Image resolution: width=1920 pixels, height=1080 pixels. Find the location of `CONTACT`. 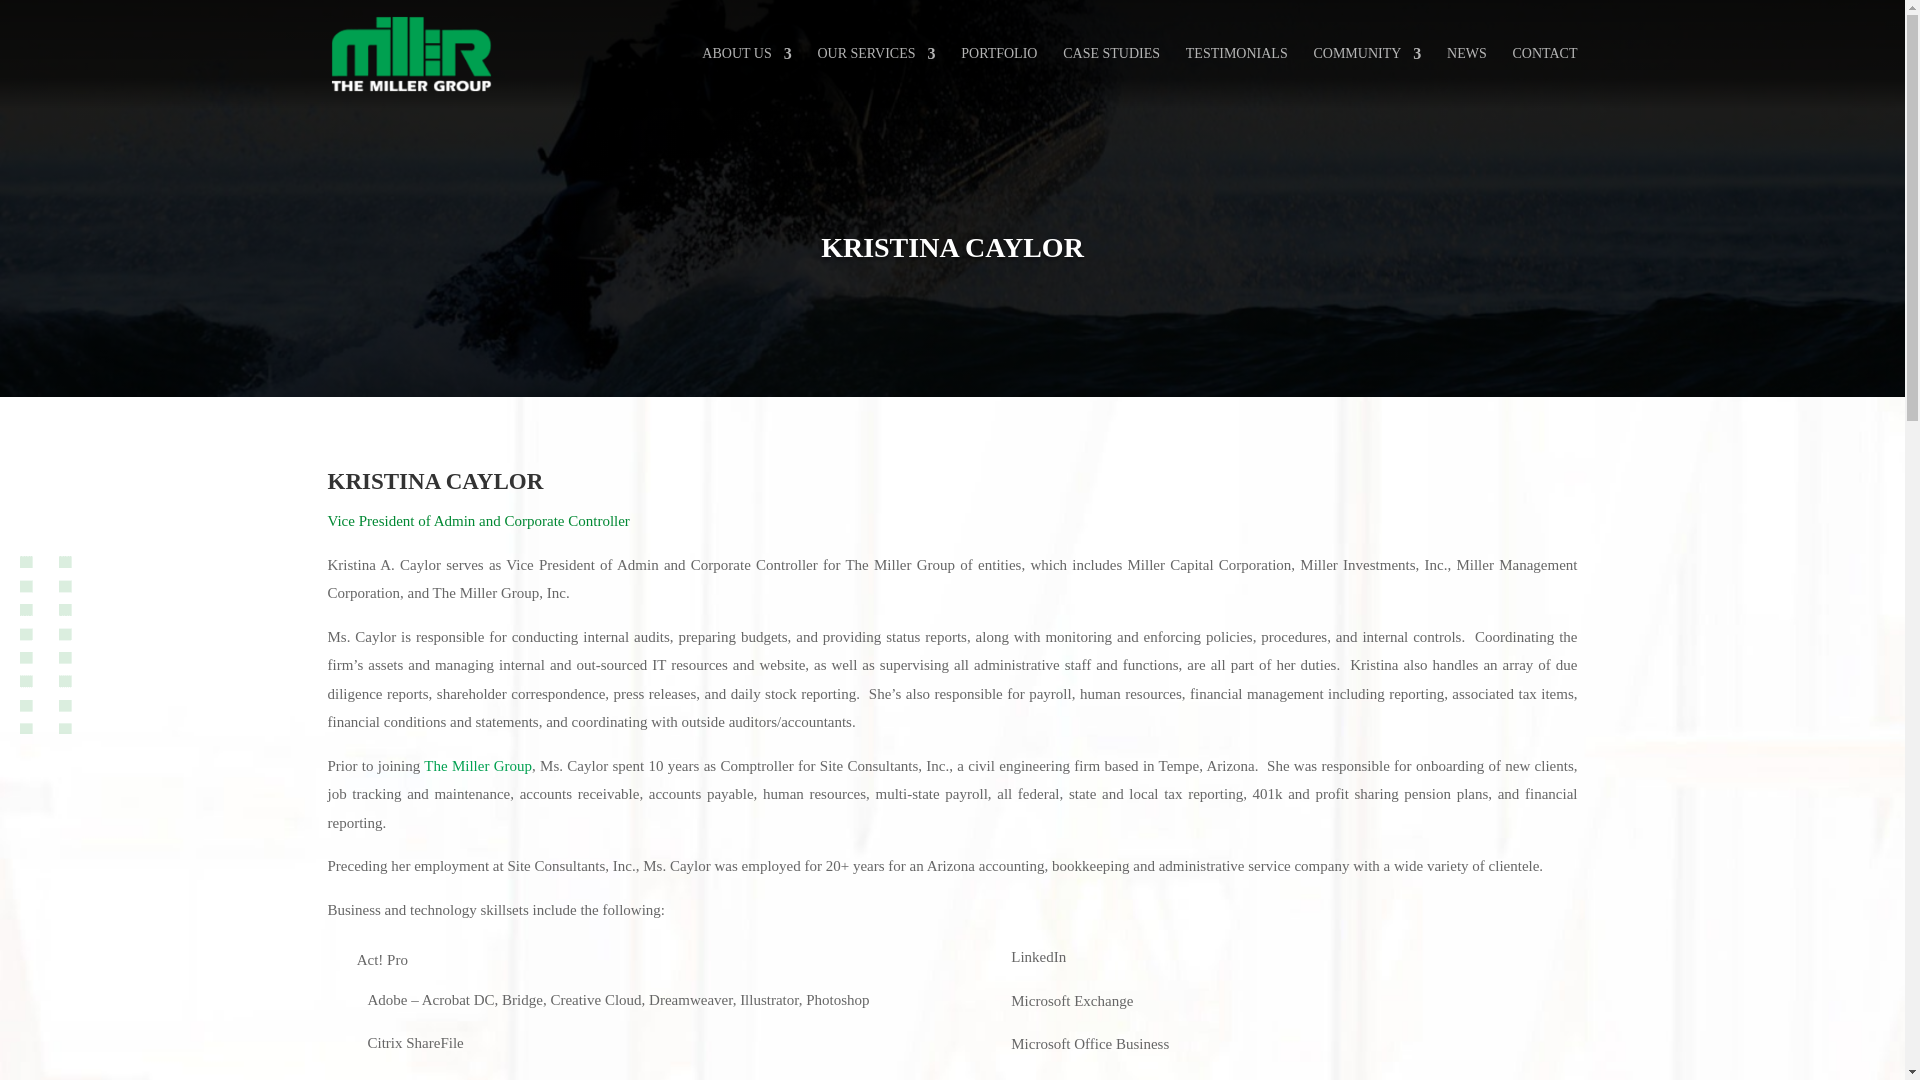

CONTACT is located at coordinates (1544, 78).